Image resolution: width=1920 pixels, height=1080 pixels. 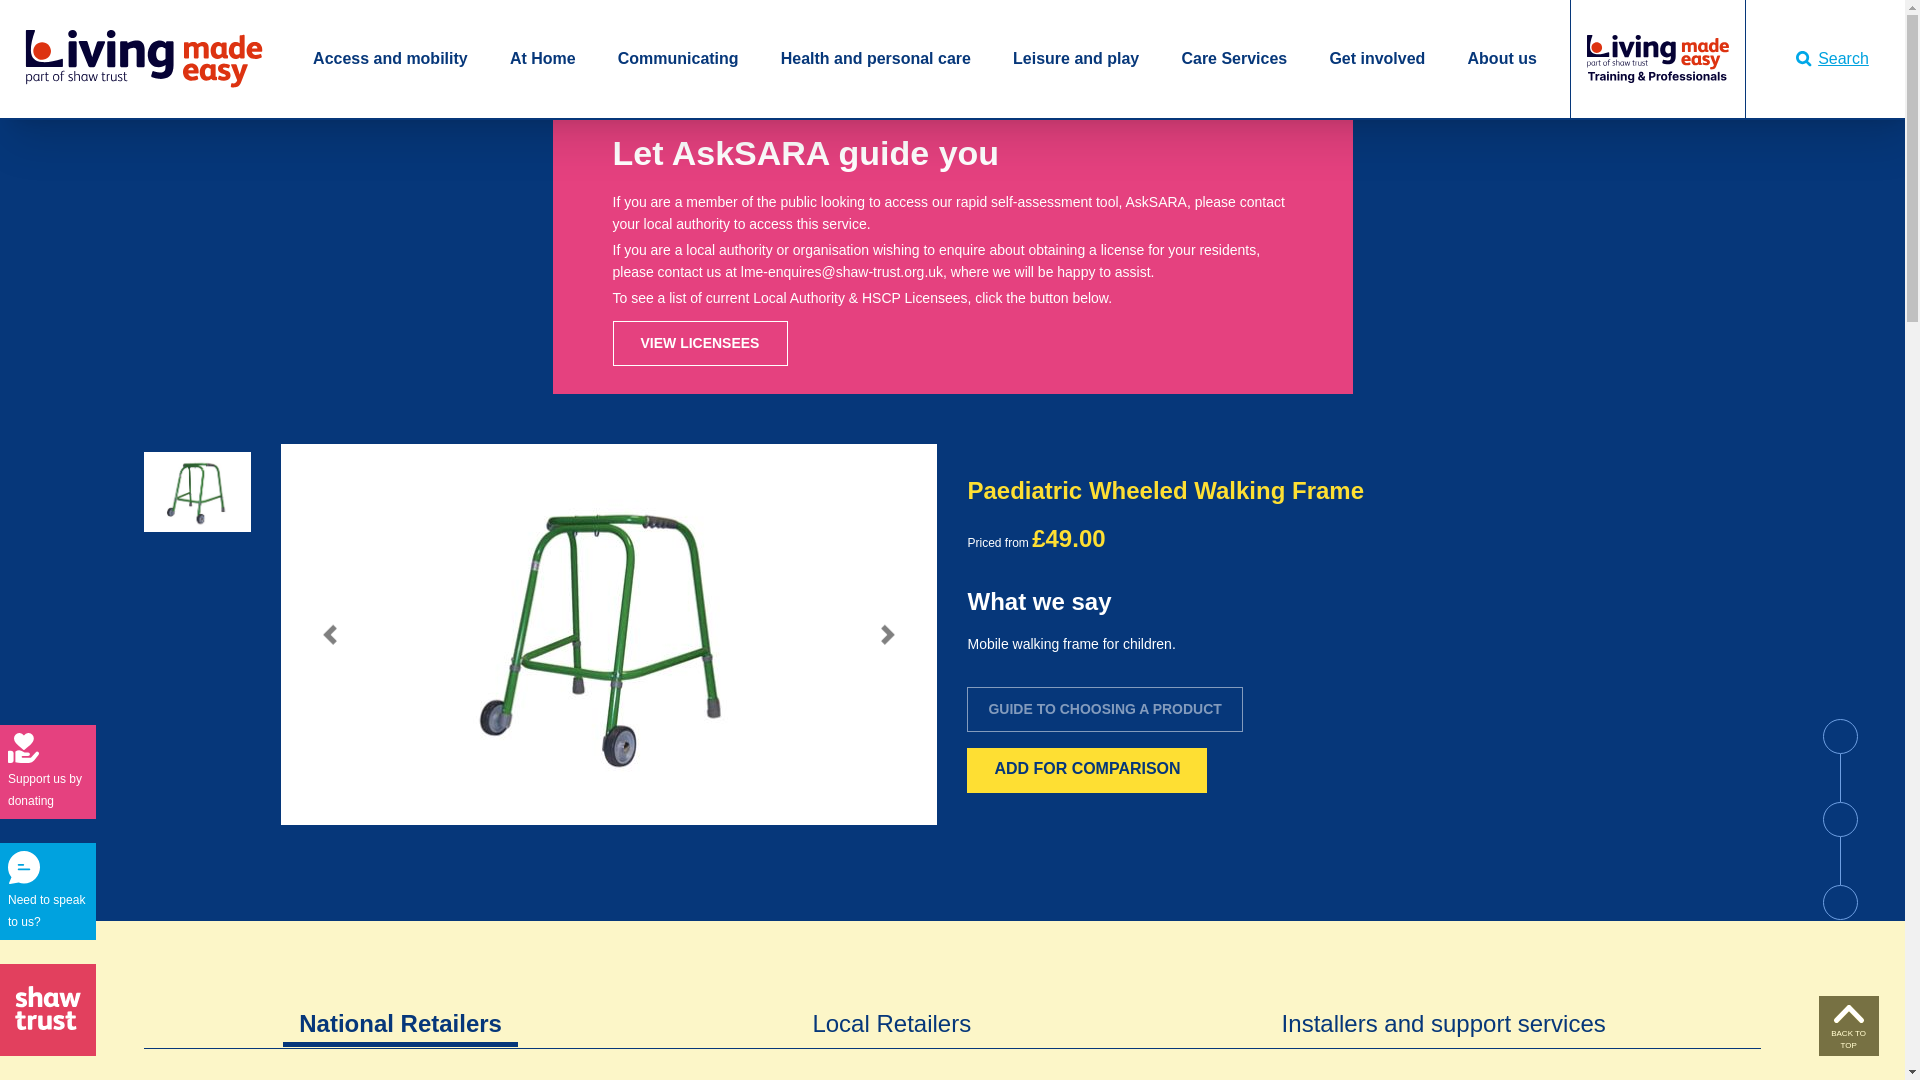 What do you see at coordinates (400, 1008) in the screenshot?
I see `National Retailers` at bounding box center [400, 1008].